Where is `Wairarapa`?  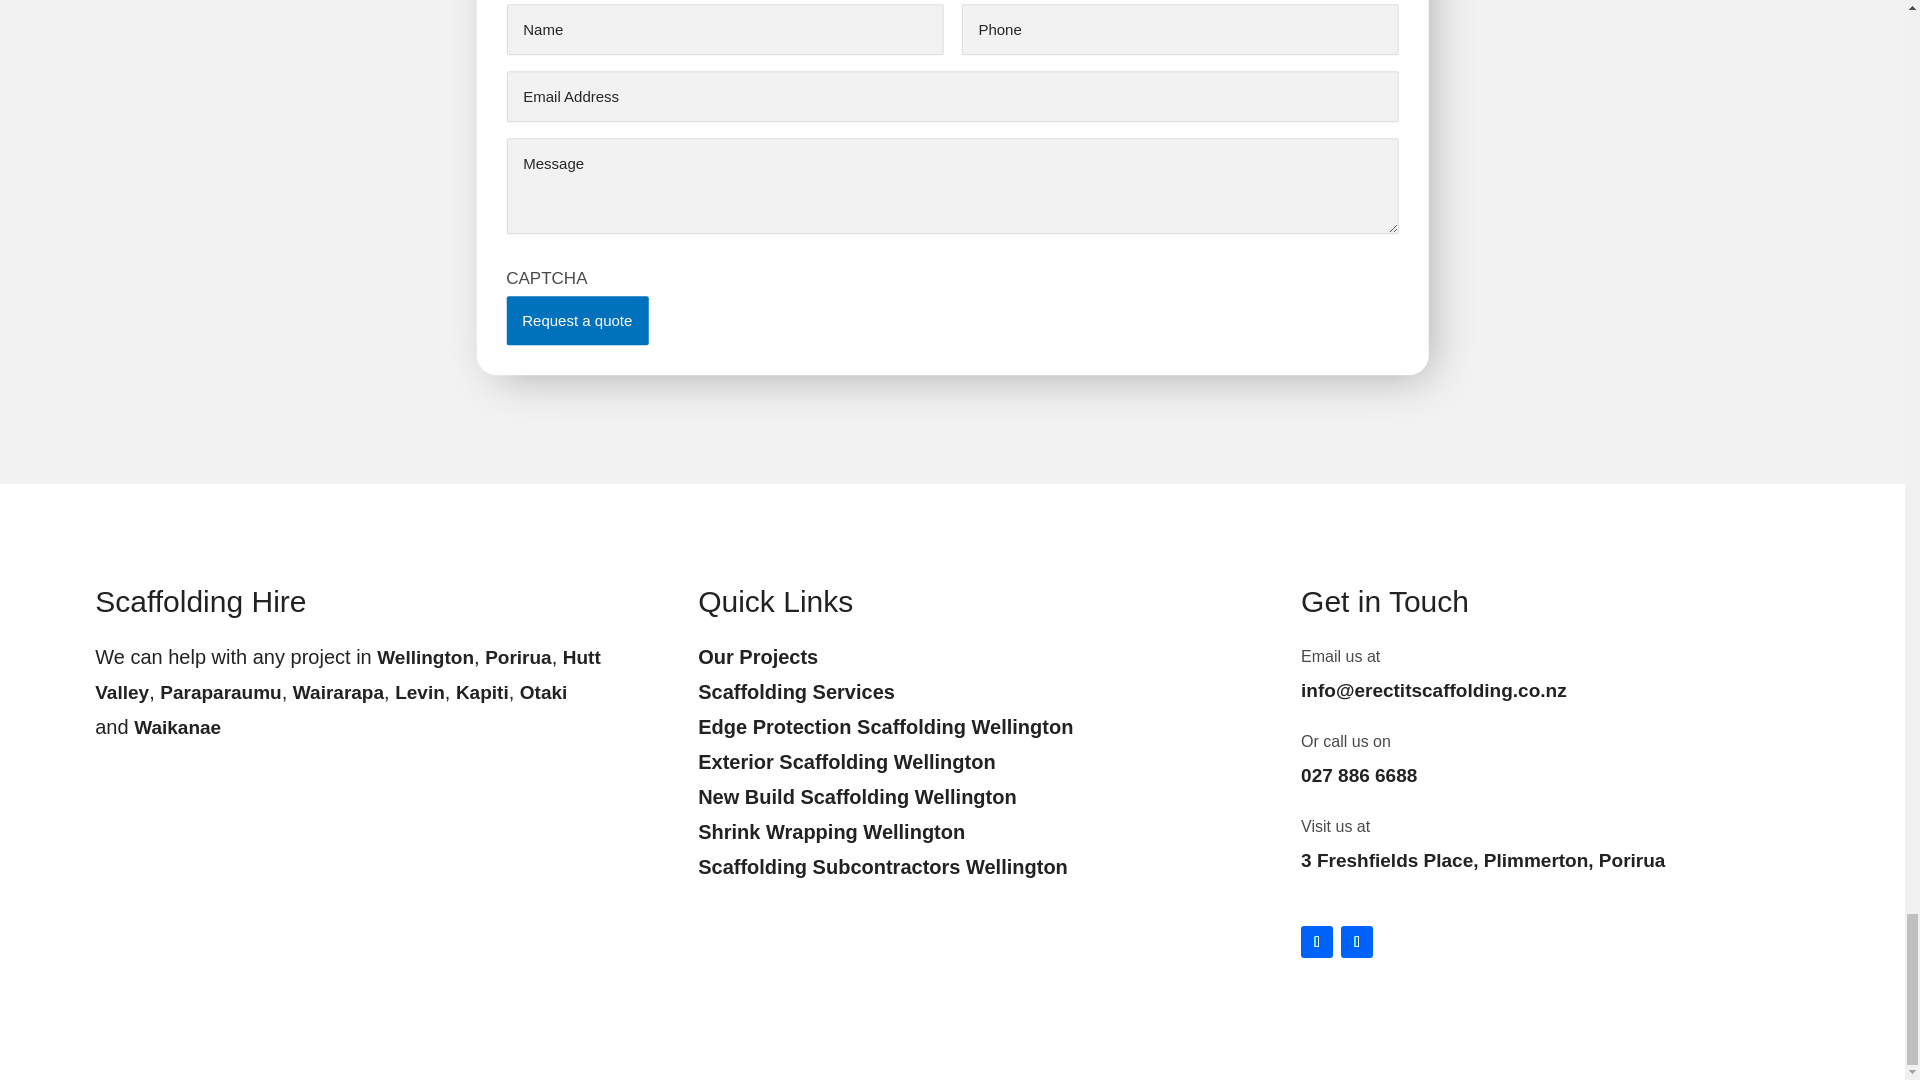 Wairarapa is located at coordinates (338, 692).